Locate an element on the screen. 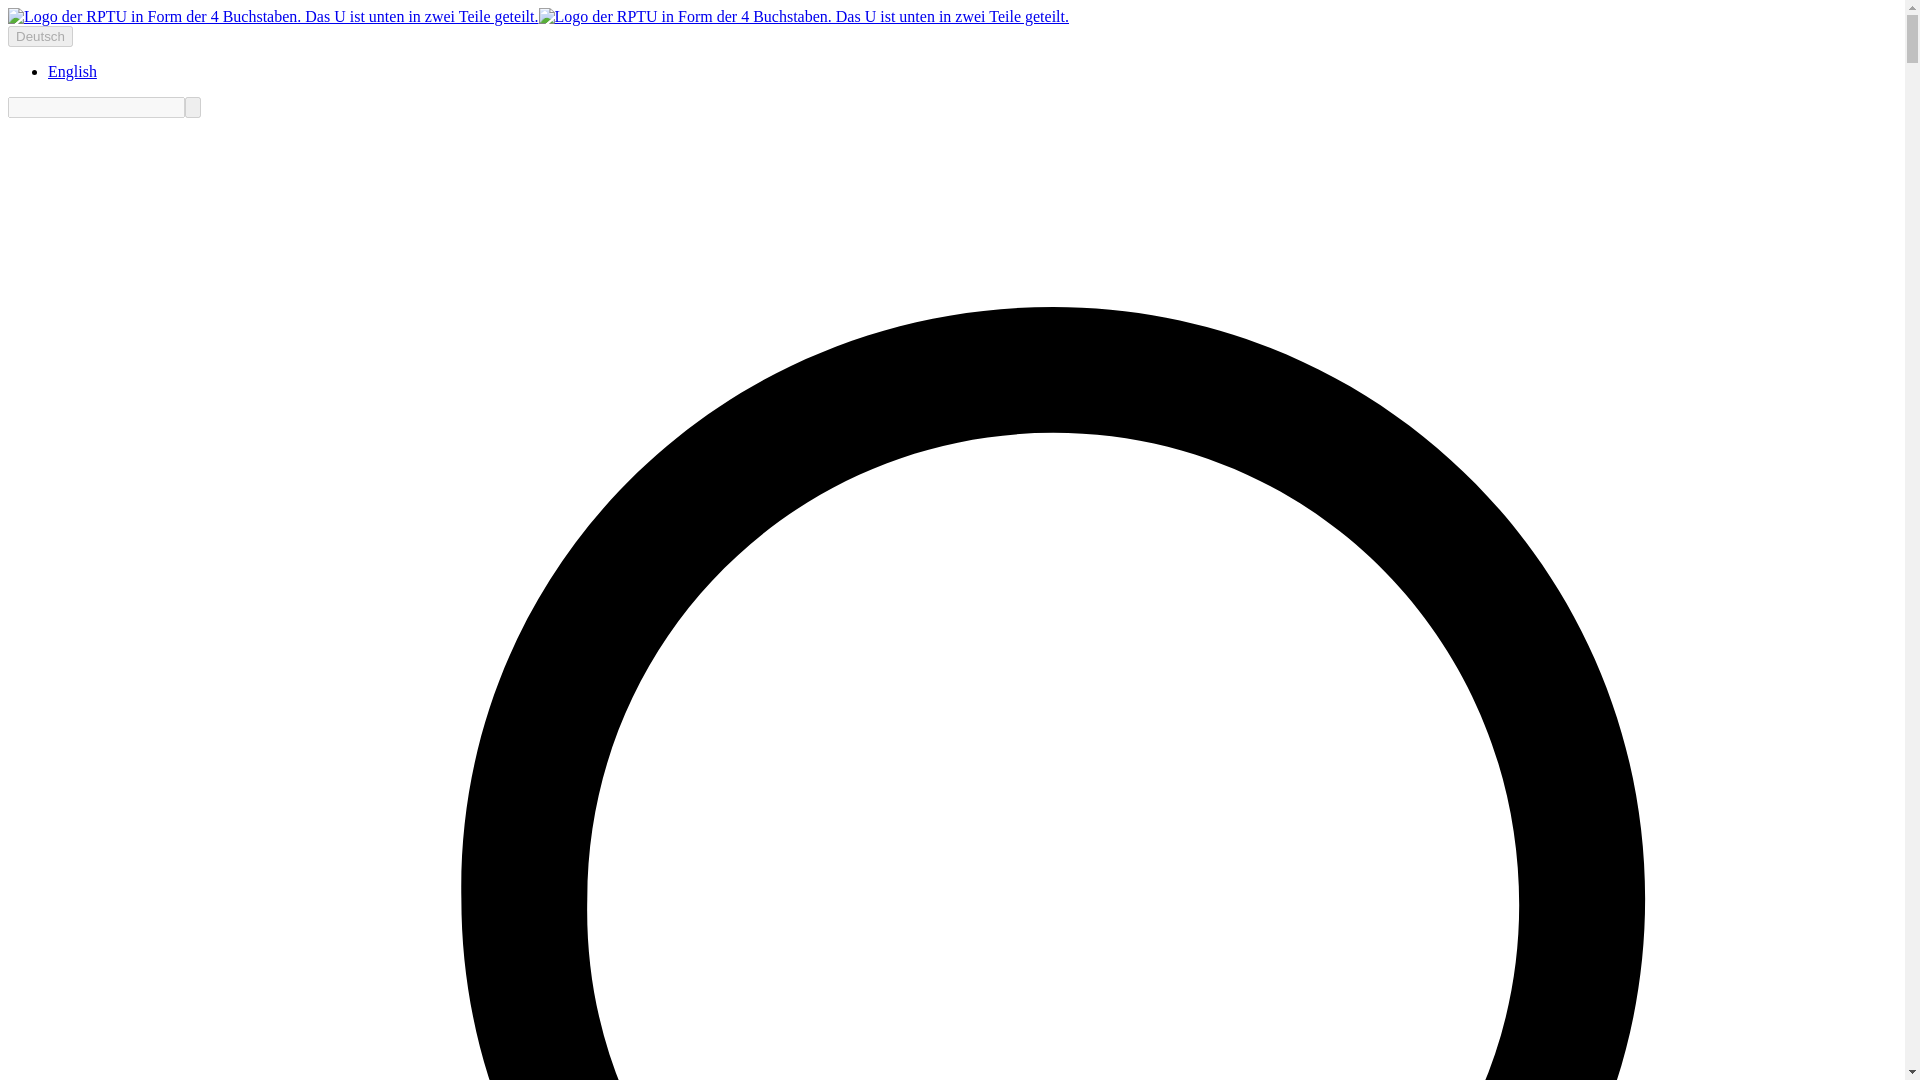 This screenshot has width=1920, height=1080. Deutsch is located at coordinates (40, 36).